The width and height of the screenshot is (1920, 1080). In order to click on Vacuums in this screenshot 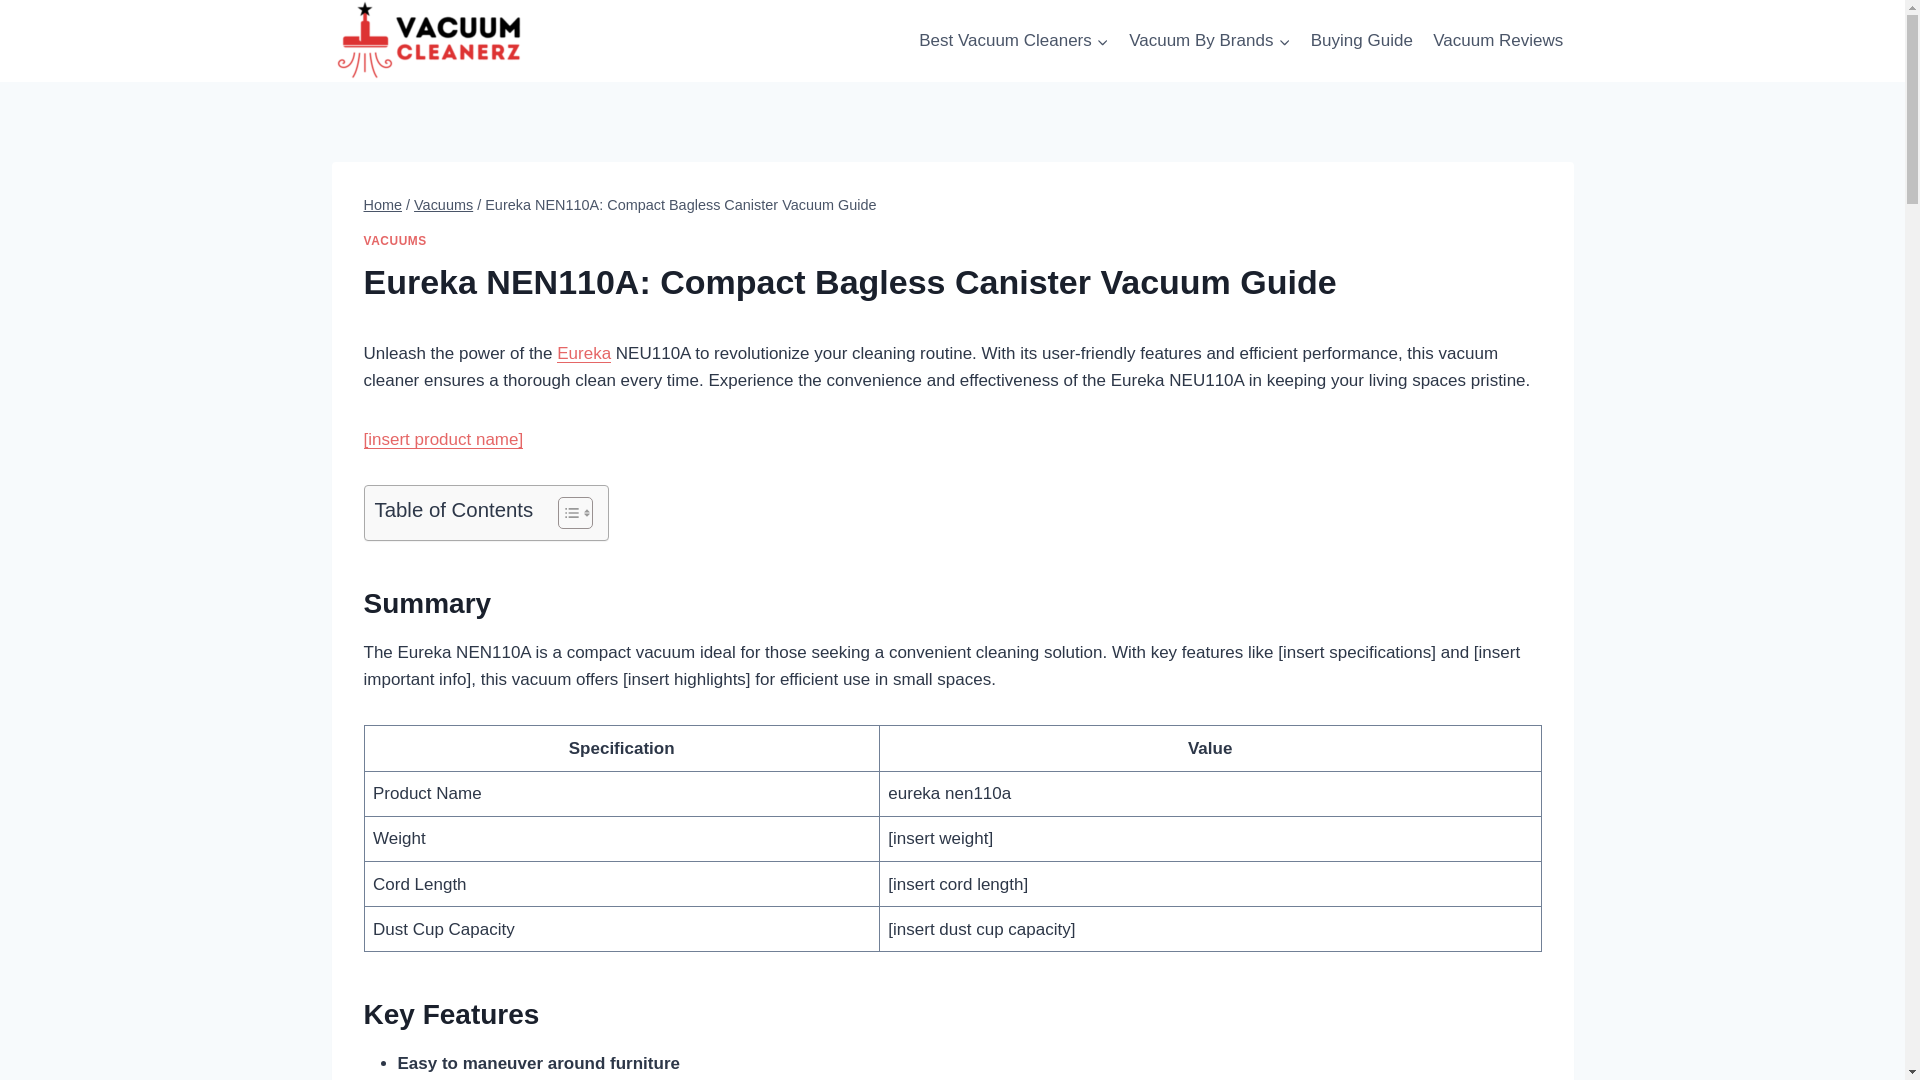, I will do `click(443, 204)`.